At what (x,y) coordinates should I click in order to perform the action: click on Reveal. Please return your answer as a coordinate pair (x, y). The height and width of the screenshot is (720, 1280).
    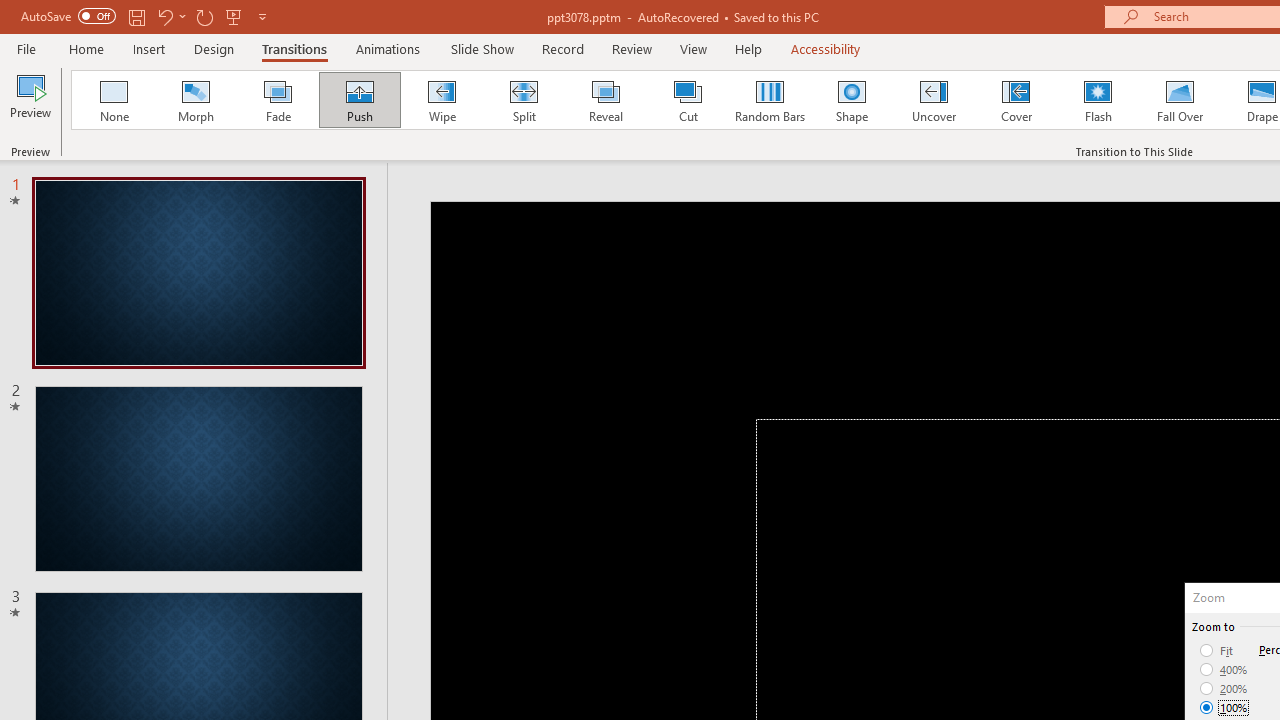
    Looking at the image, I should click on (605, 100).